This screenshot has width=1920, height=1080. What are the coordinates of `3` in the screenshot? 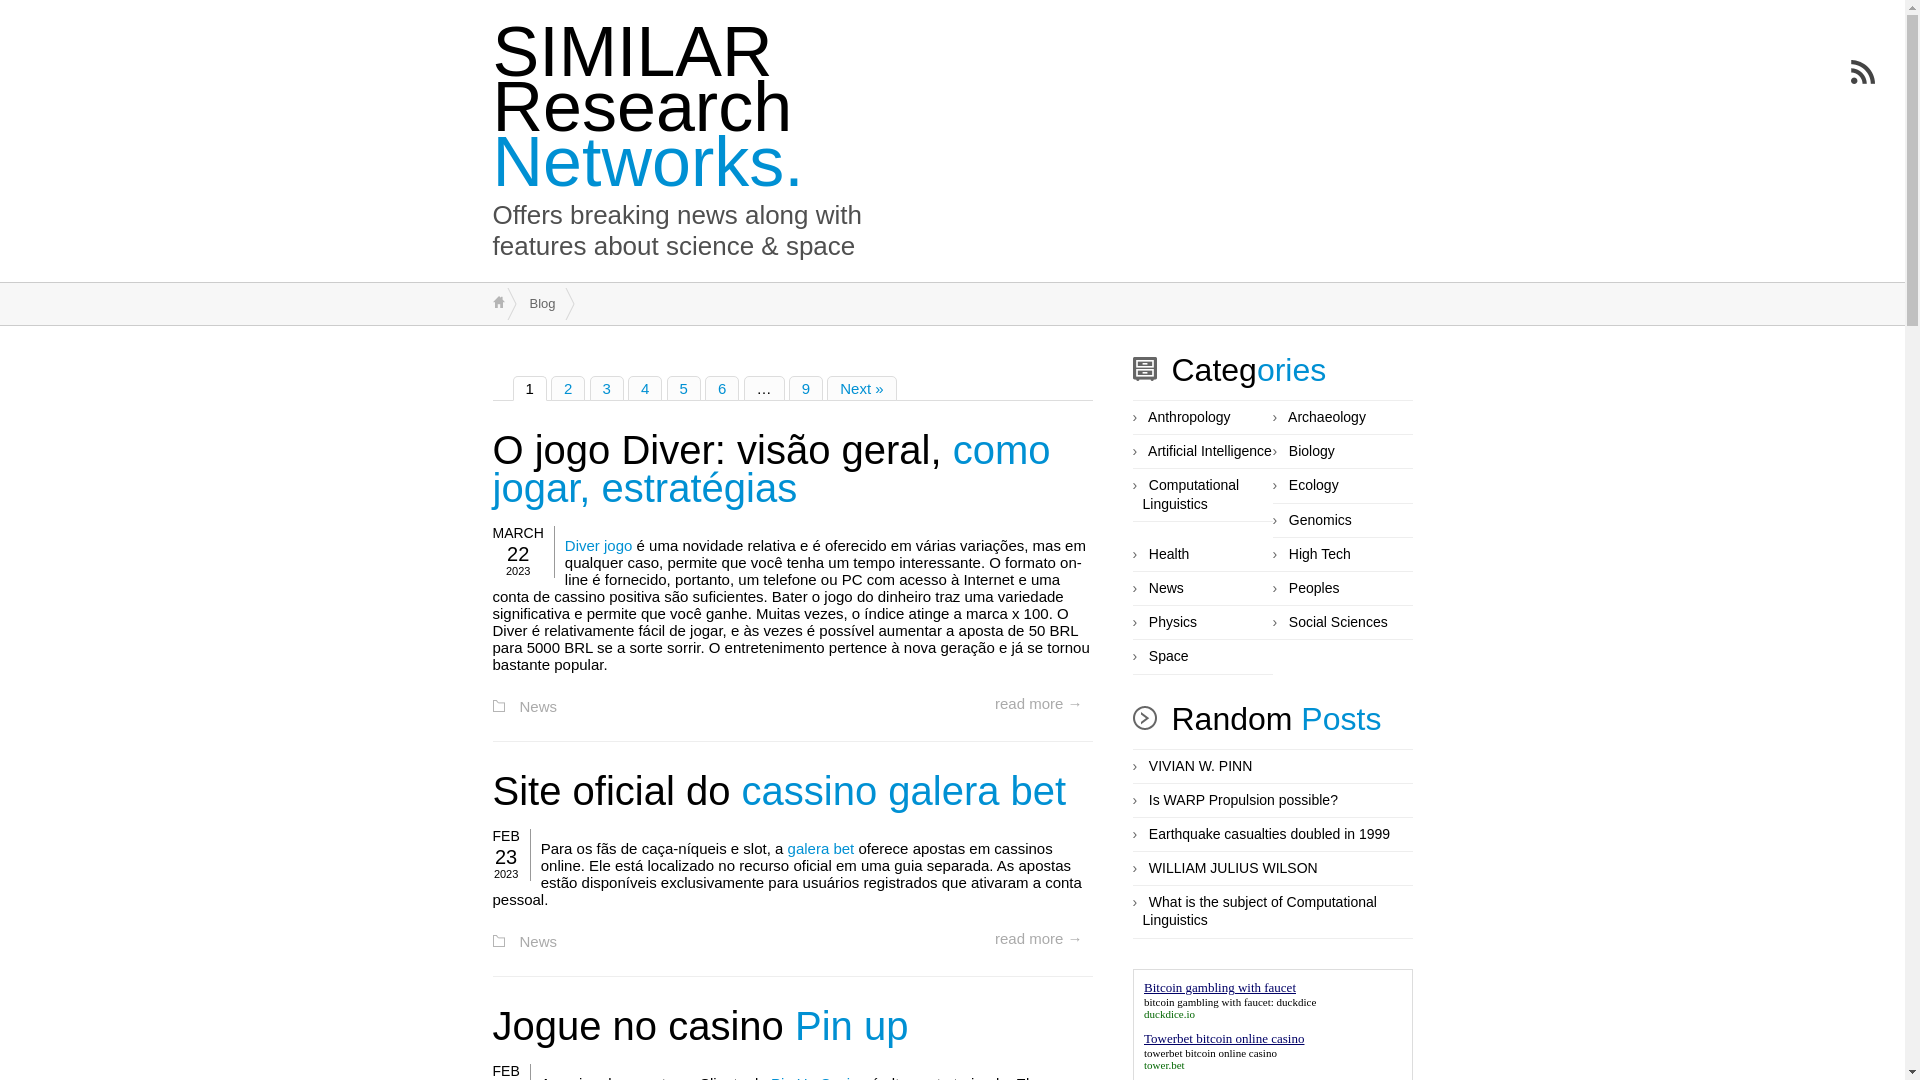 It's located at (607, 388).